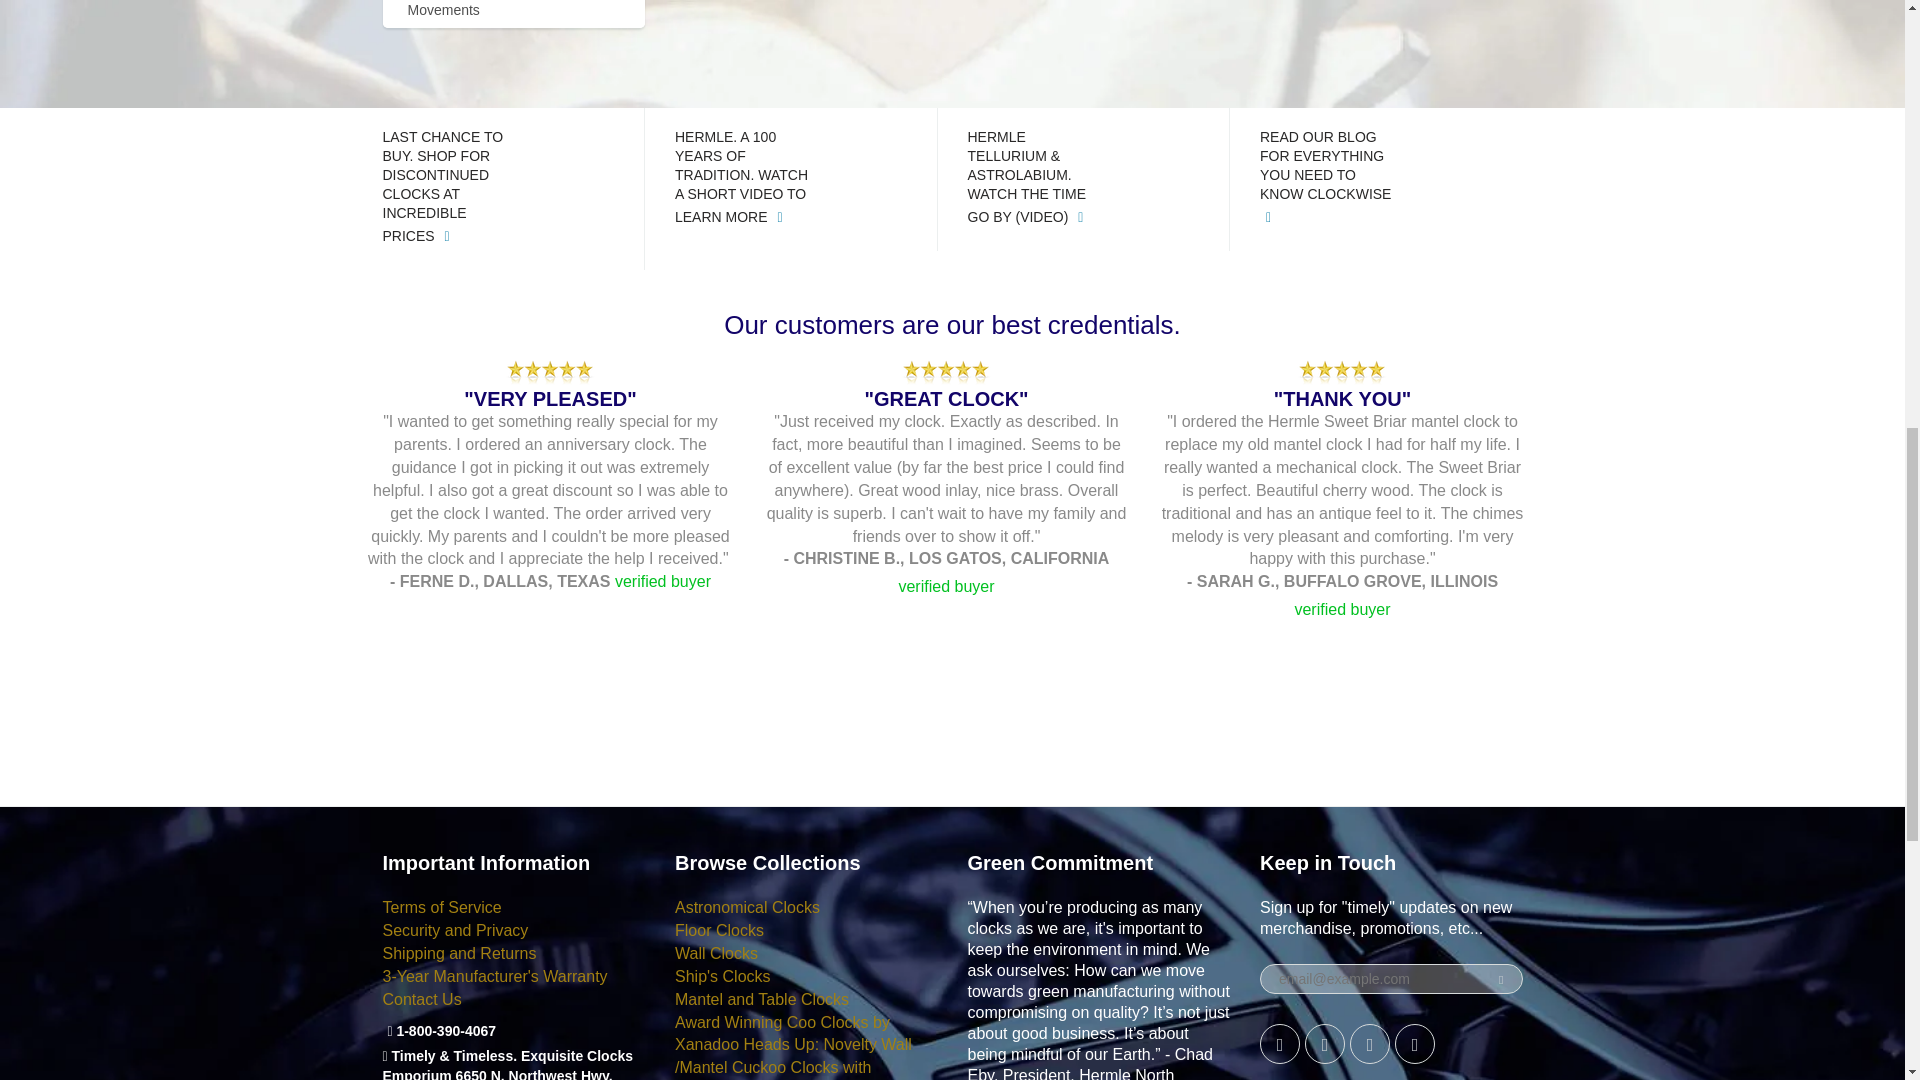 Image resolution: width=1920 pixels, height=1080 pixels. Describe the element at coordinates (1370, 1043) in the screenshot. I see `Instagram` at that location.